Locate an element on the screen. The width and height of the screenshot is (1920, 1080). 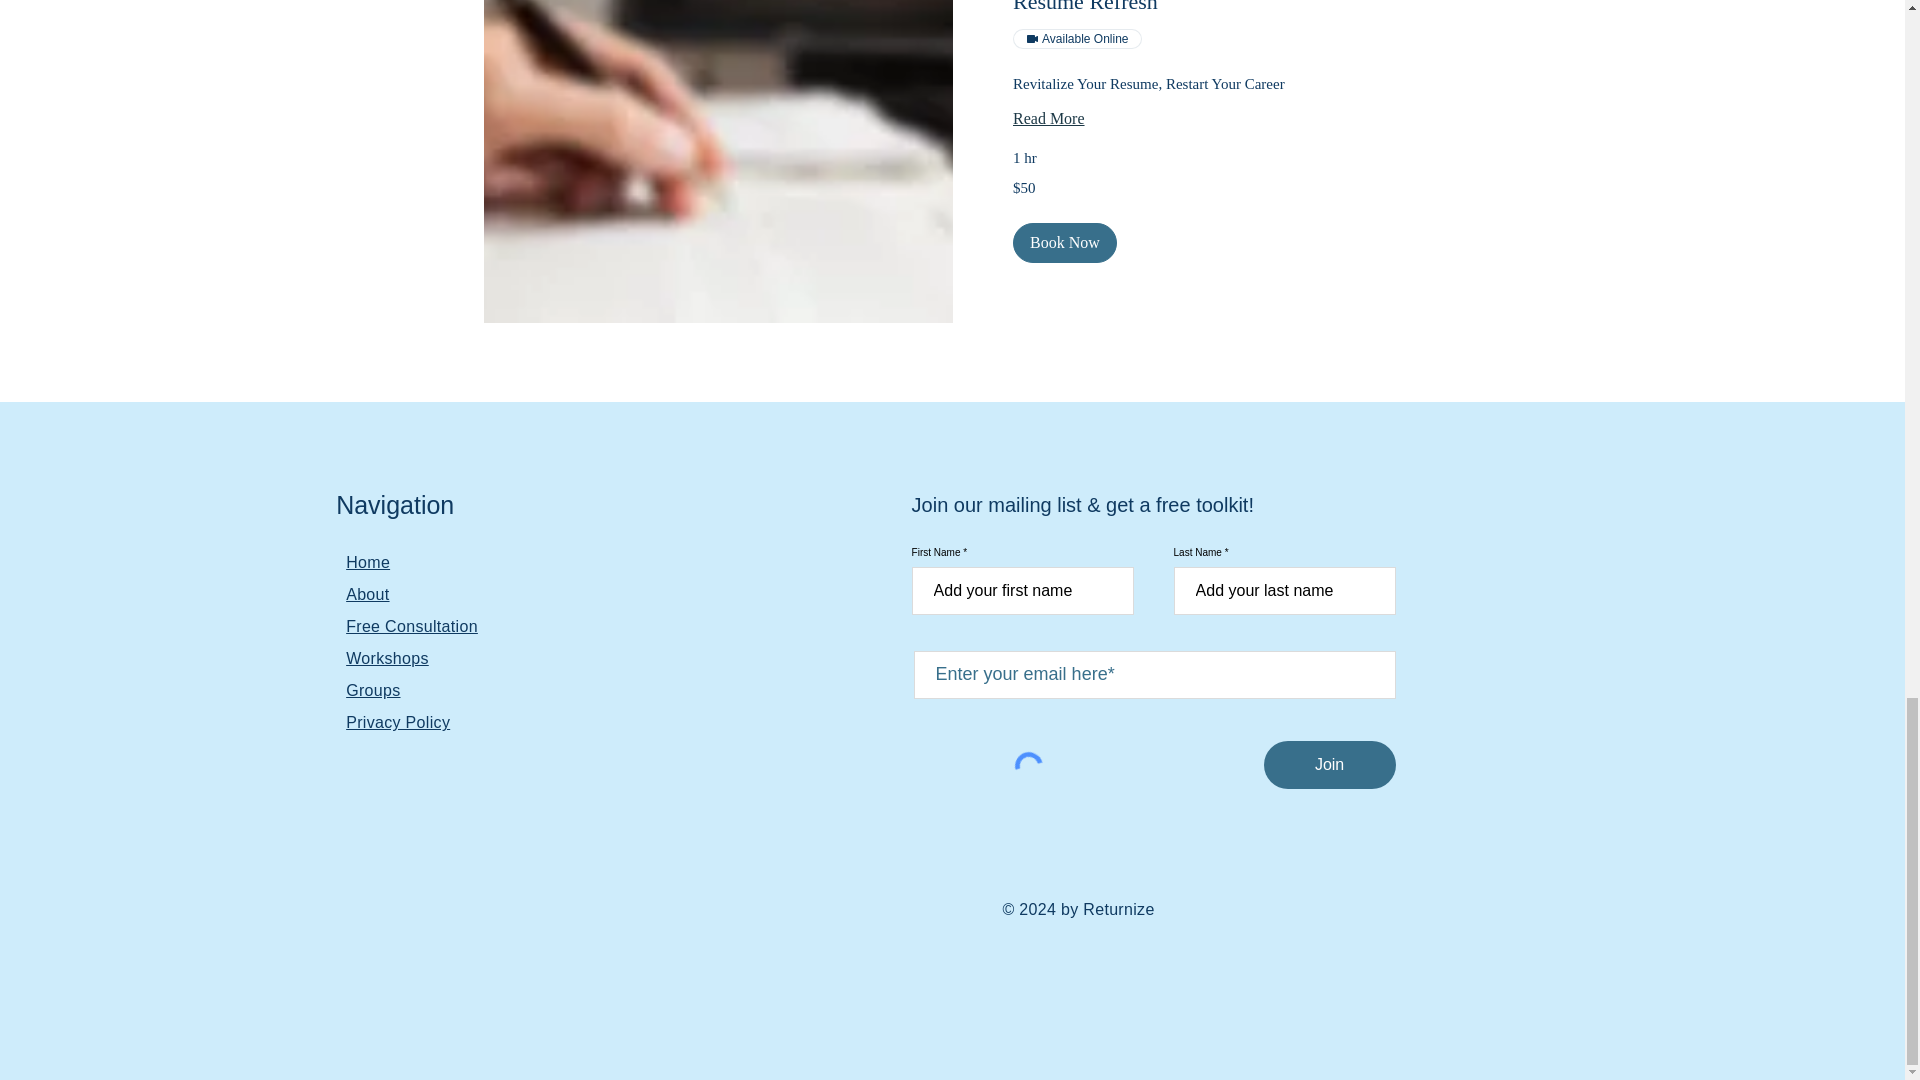
Groups is located at coordinates (372, 690).